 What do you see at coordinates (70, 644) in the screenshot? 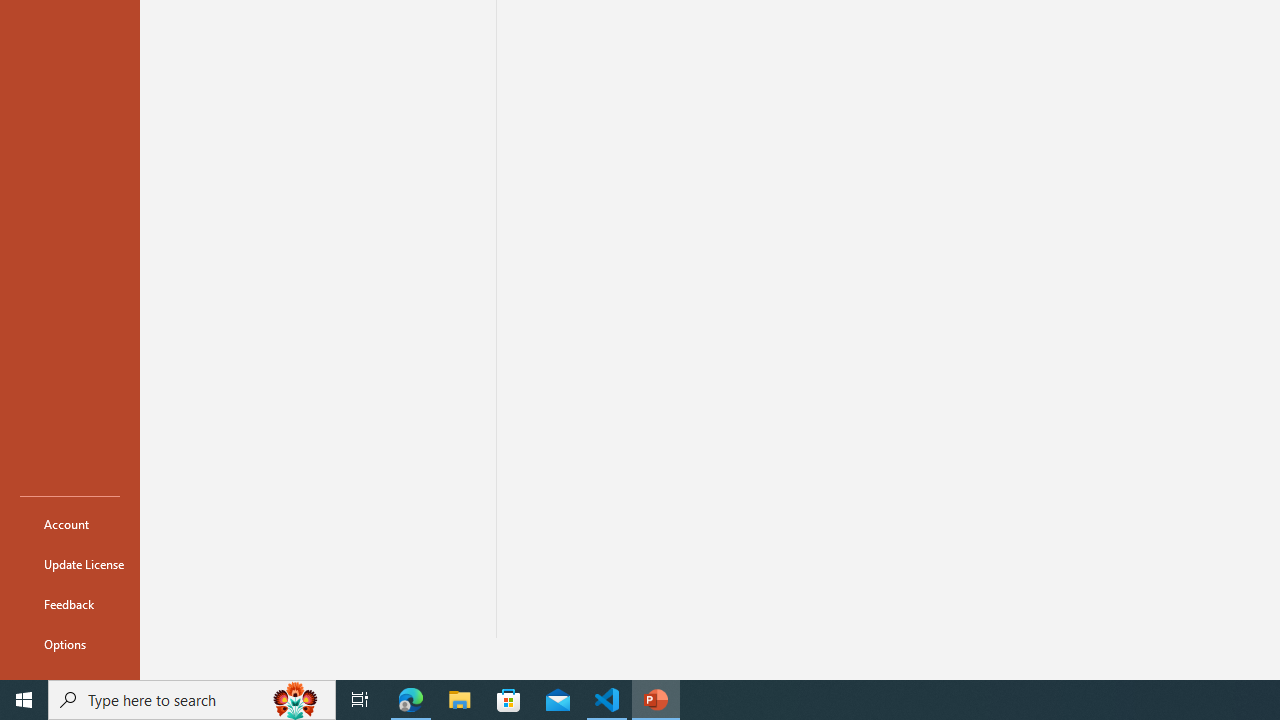
I see `Options` at bounding box center [70, 644].